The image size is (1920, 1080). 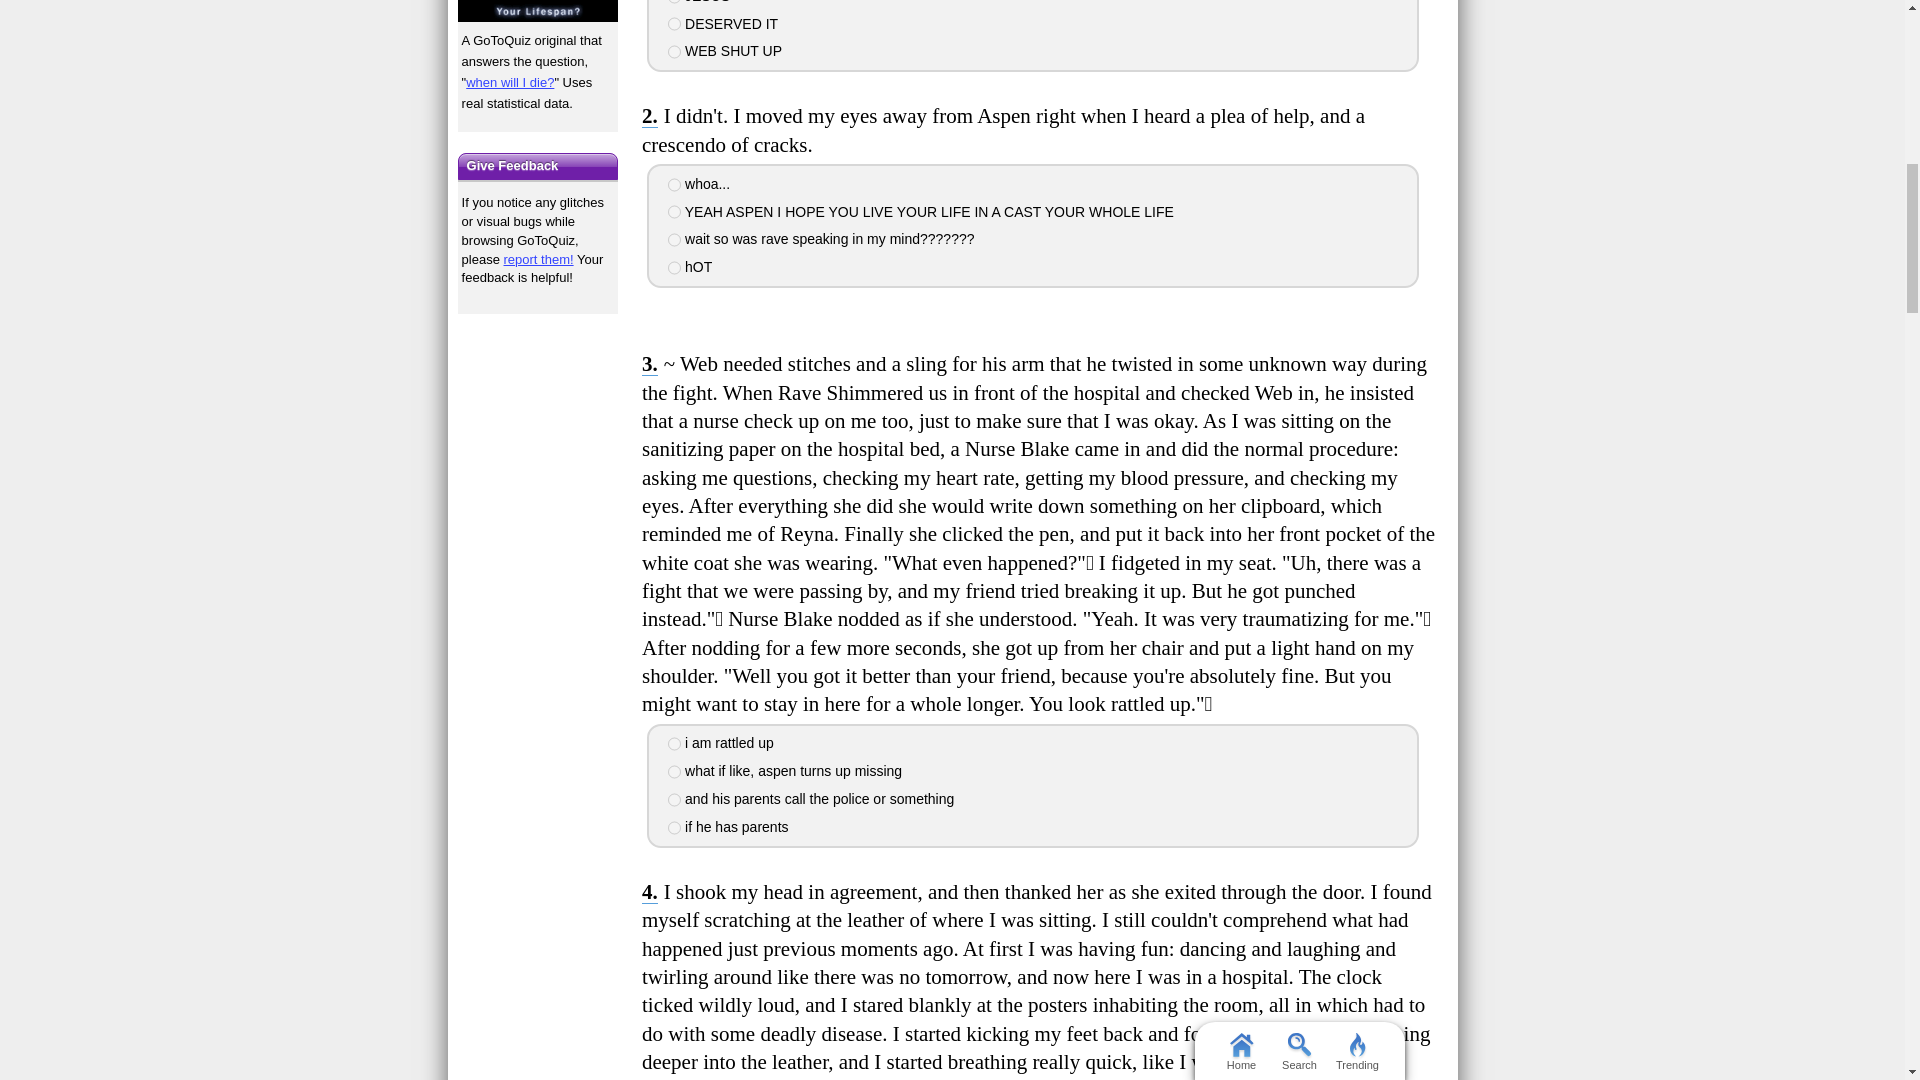 What do you see at coordinates (674, 212) in the screenshot?
I see `2` at bounding box center [674, 212].